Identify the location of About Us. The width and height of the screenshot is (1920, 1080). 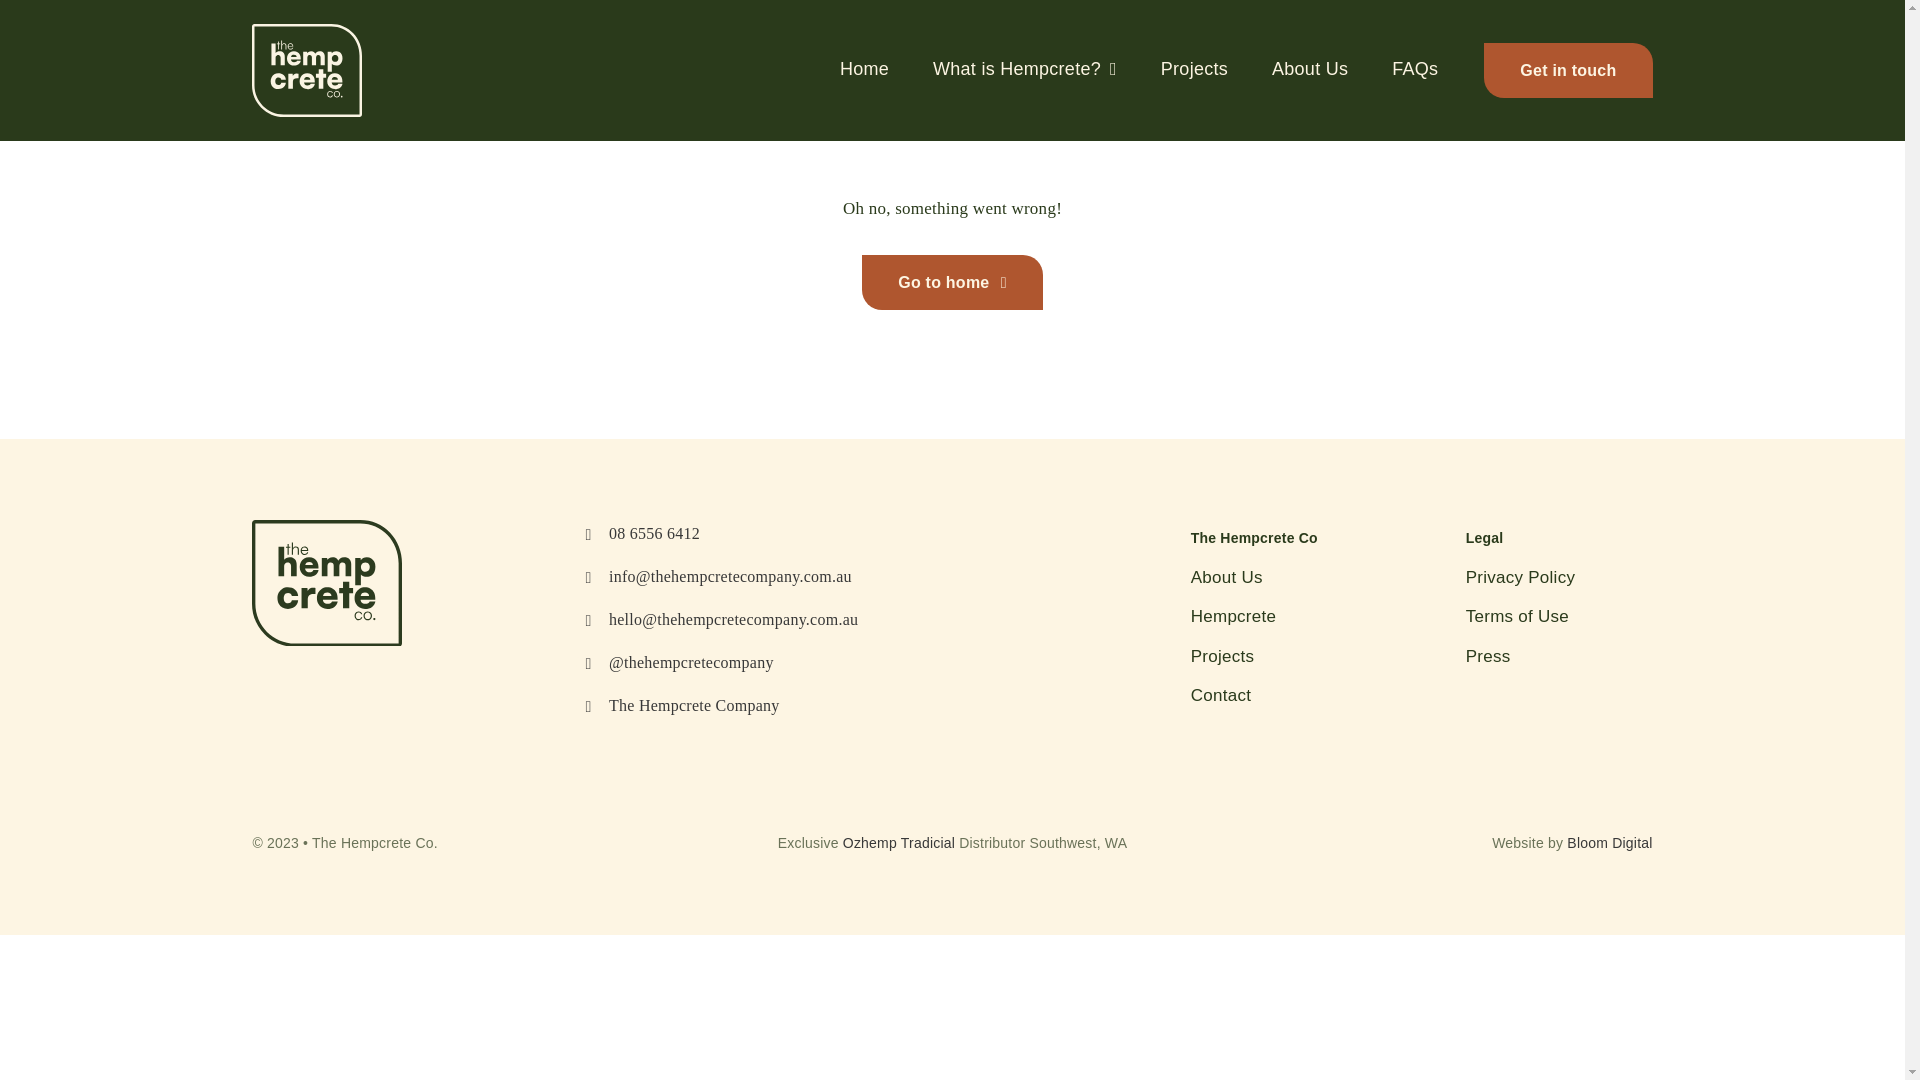
(1310, 70).